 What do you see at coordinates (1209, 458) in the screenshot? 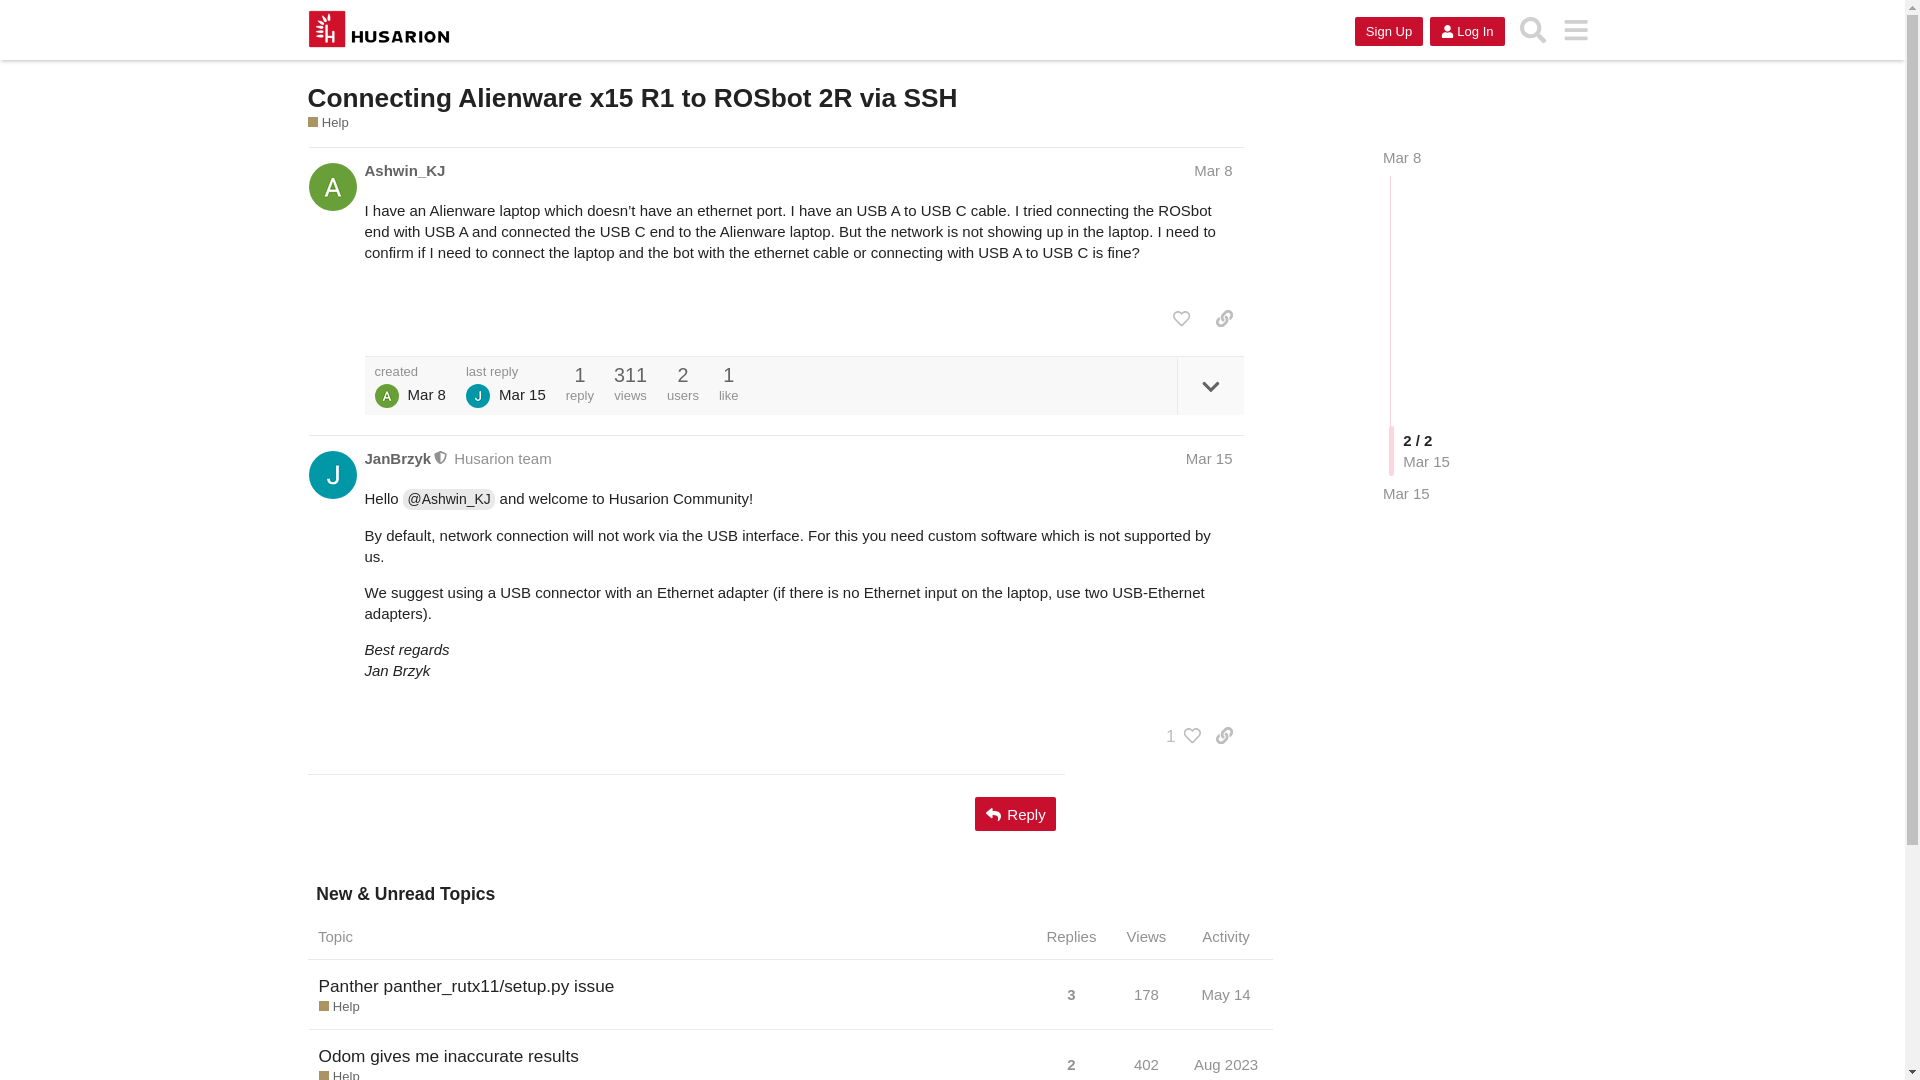
I see `Mar 15` at bounding box center [1209, 458].